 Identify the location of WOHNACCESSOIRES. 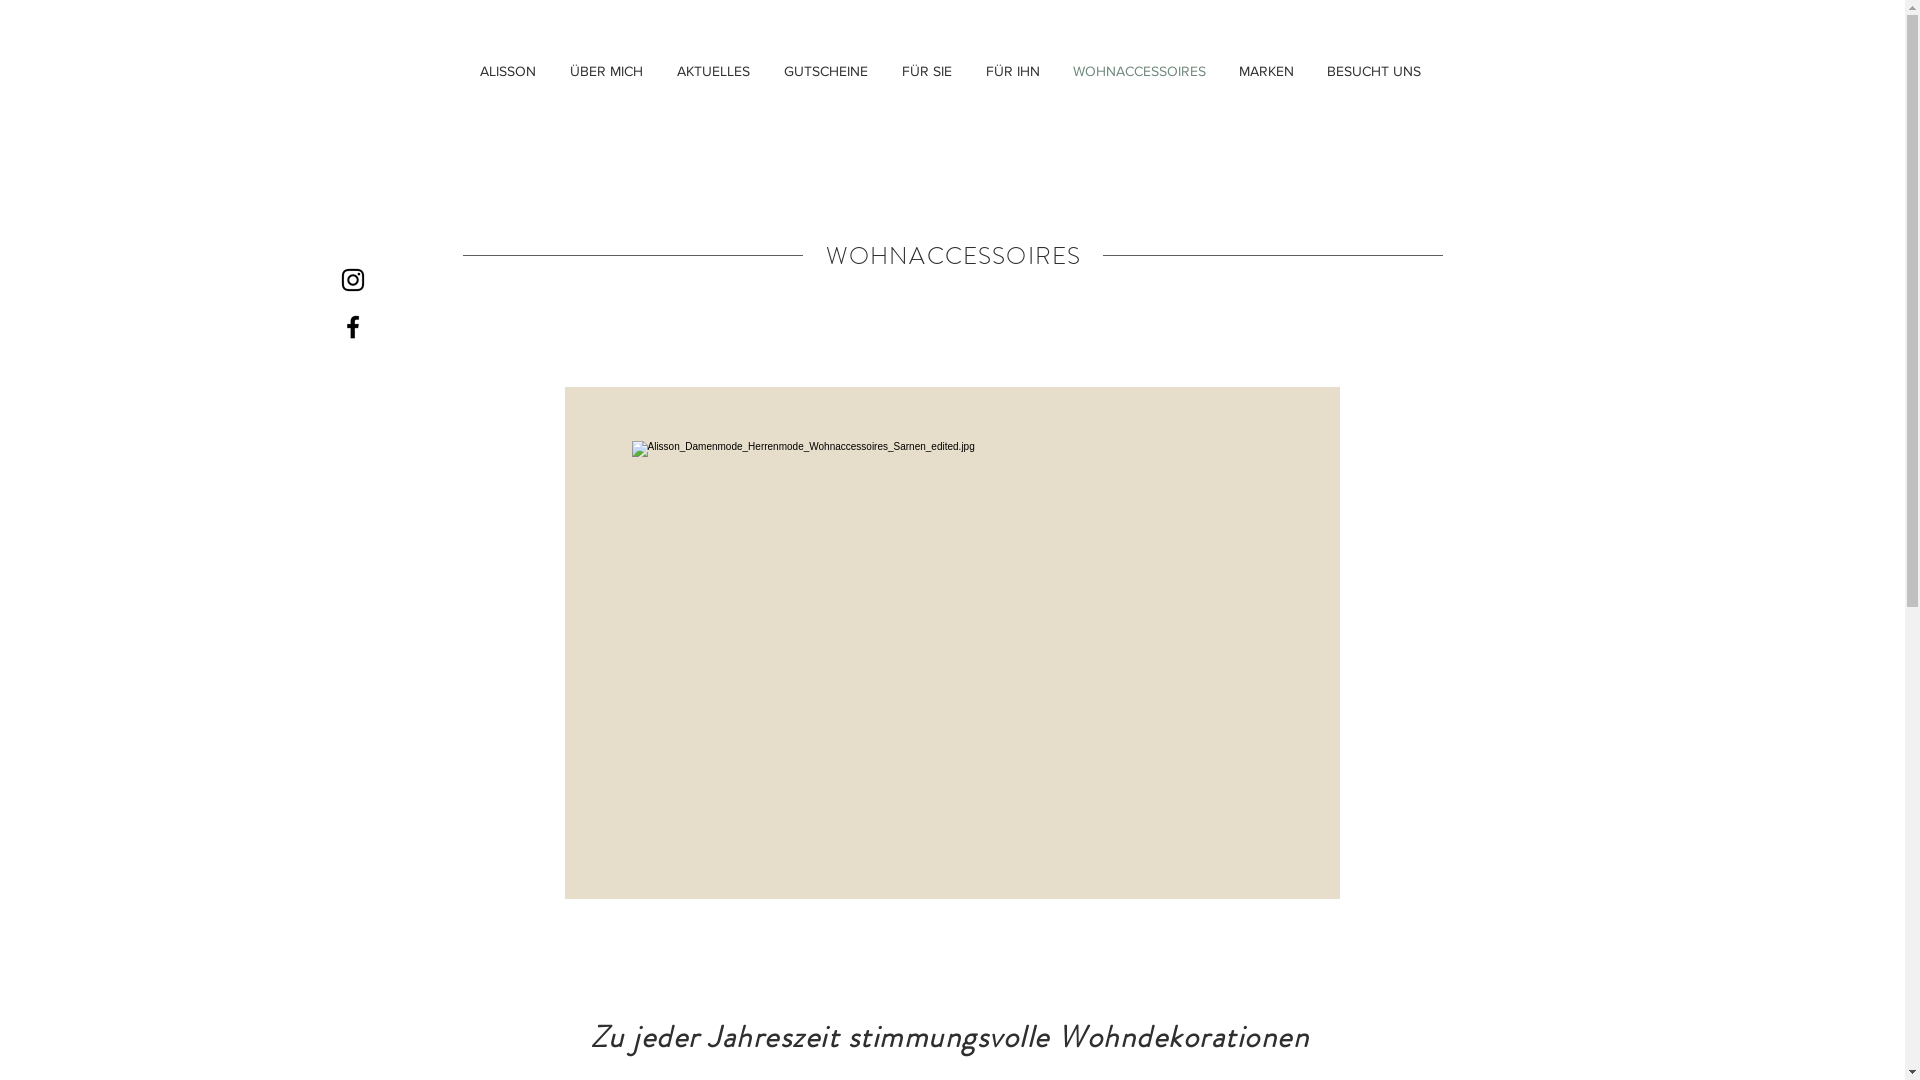
(1139, 71).